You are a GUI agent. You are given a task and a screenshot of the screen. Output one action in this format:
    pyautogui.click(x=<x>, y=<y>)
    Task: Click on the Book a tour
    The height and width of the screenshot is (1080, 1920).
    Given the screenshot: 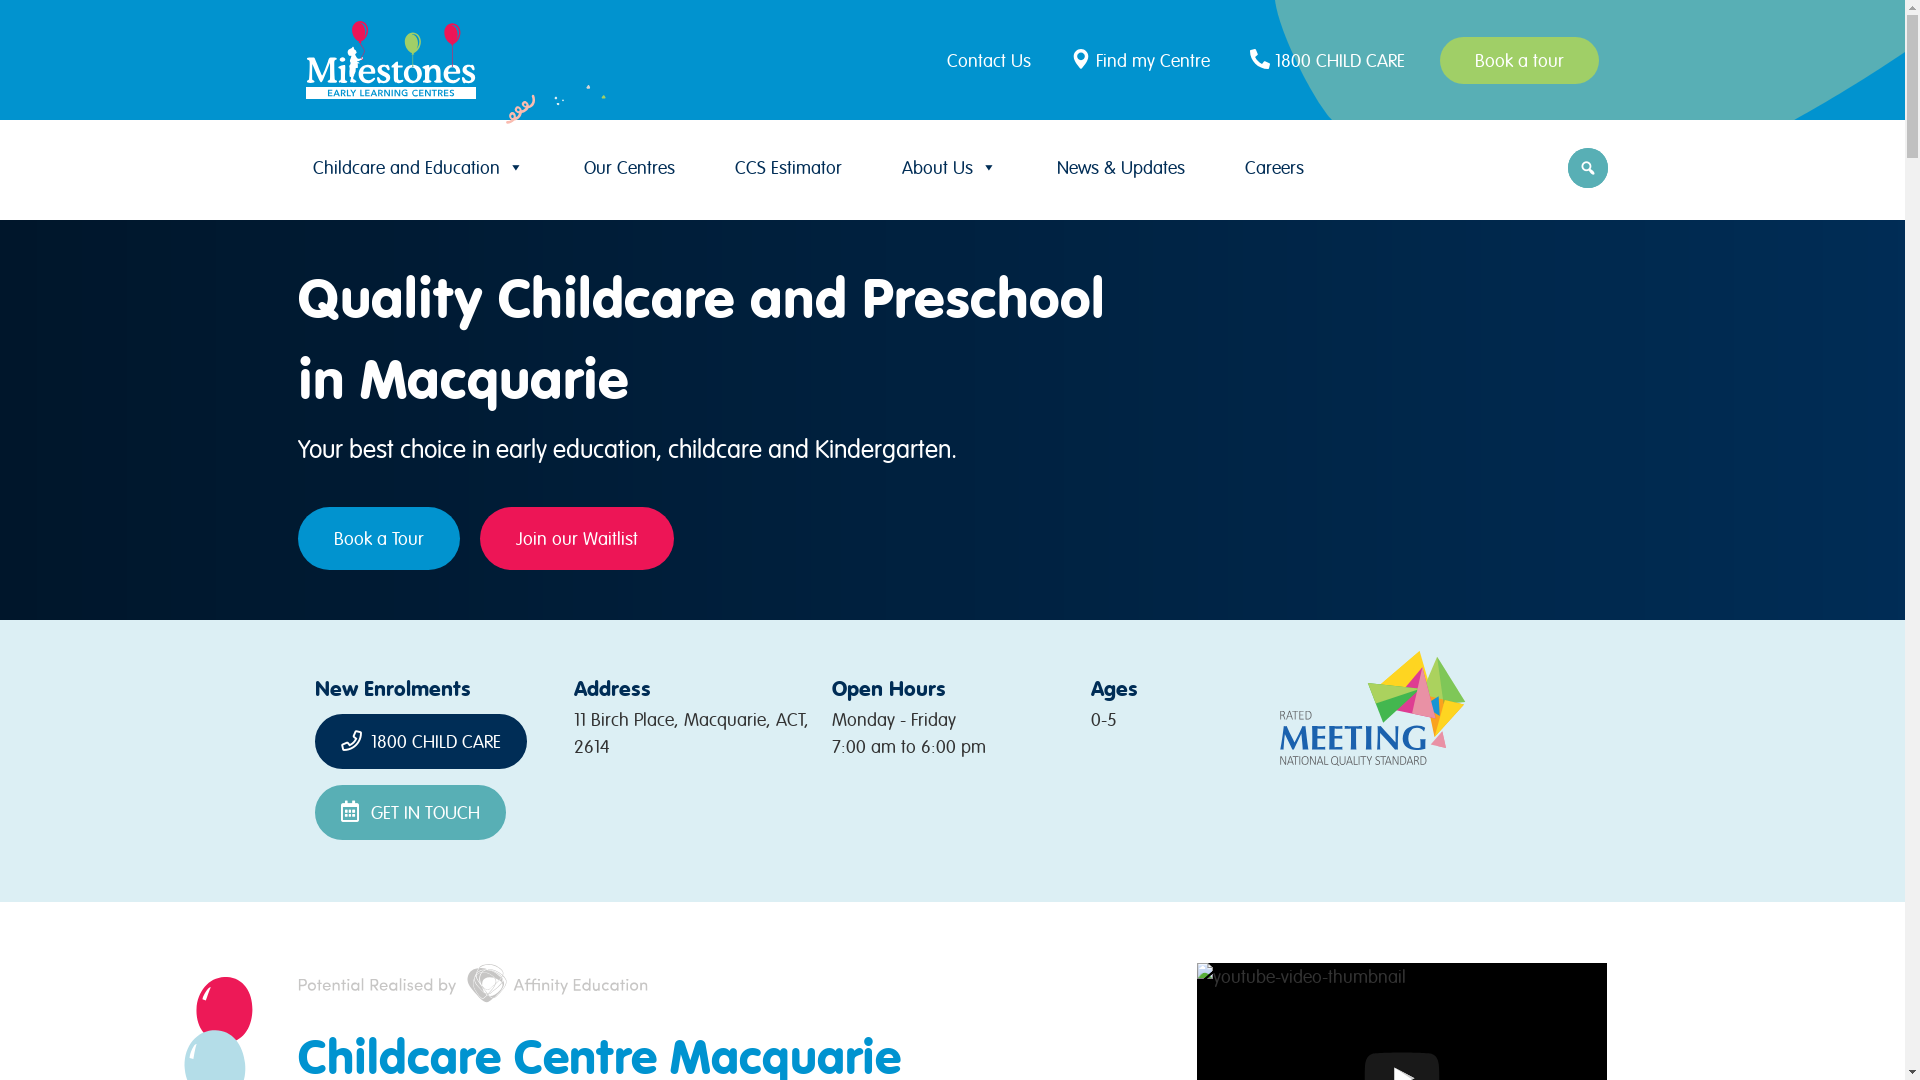 What is the action you would take?
    pyautogui.click(x=1520, y=60)
    